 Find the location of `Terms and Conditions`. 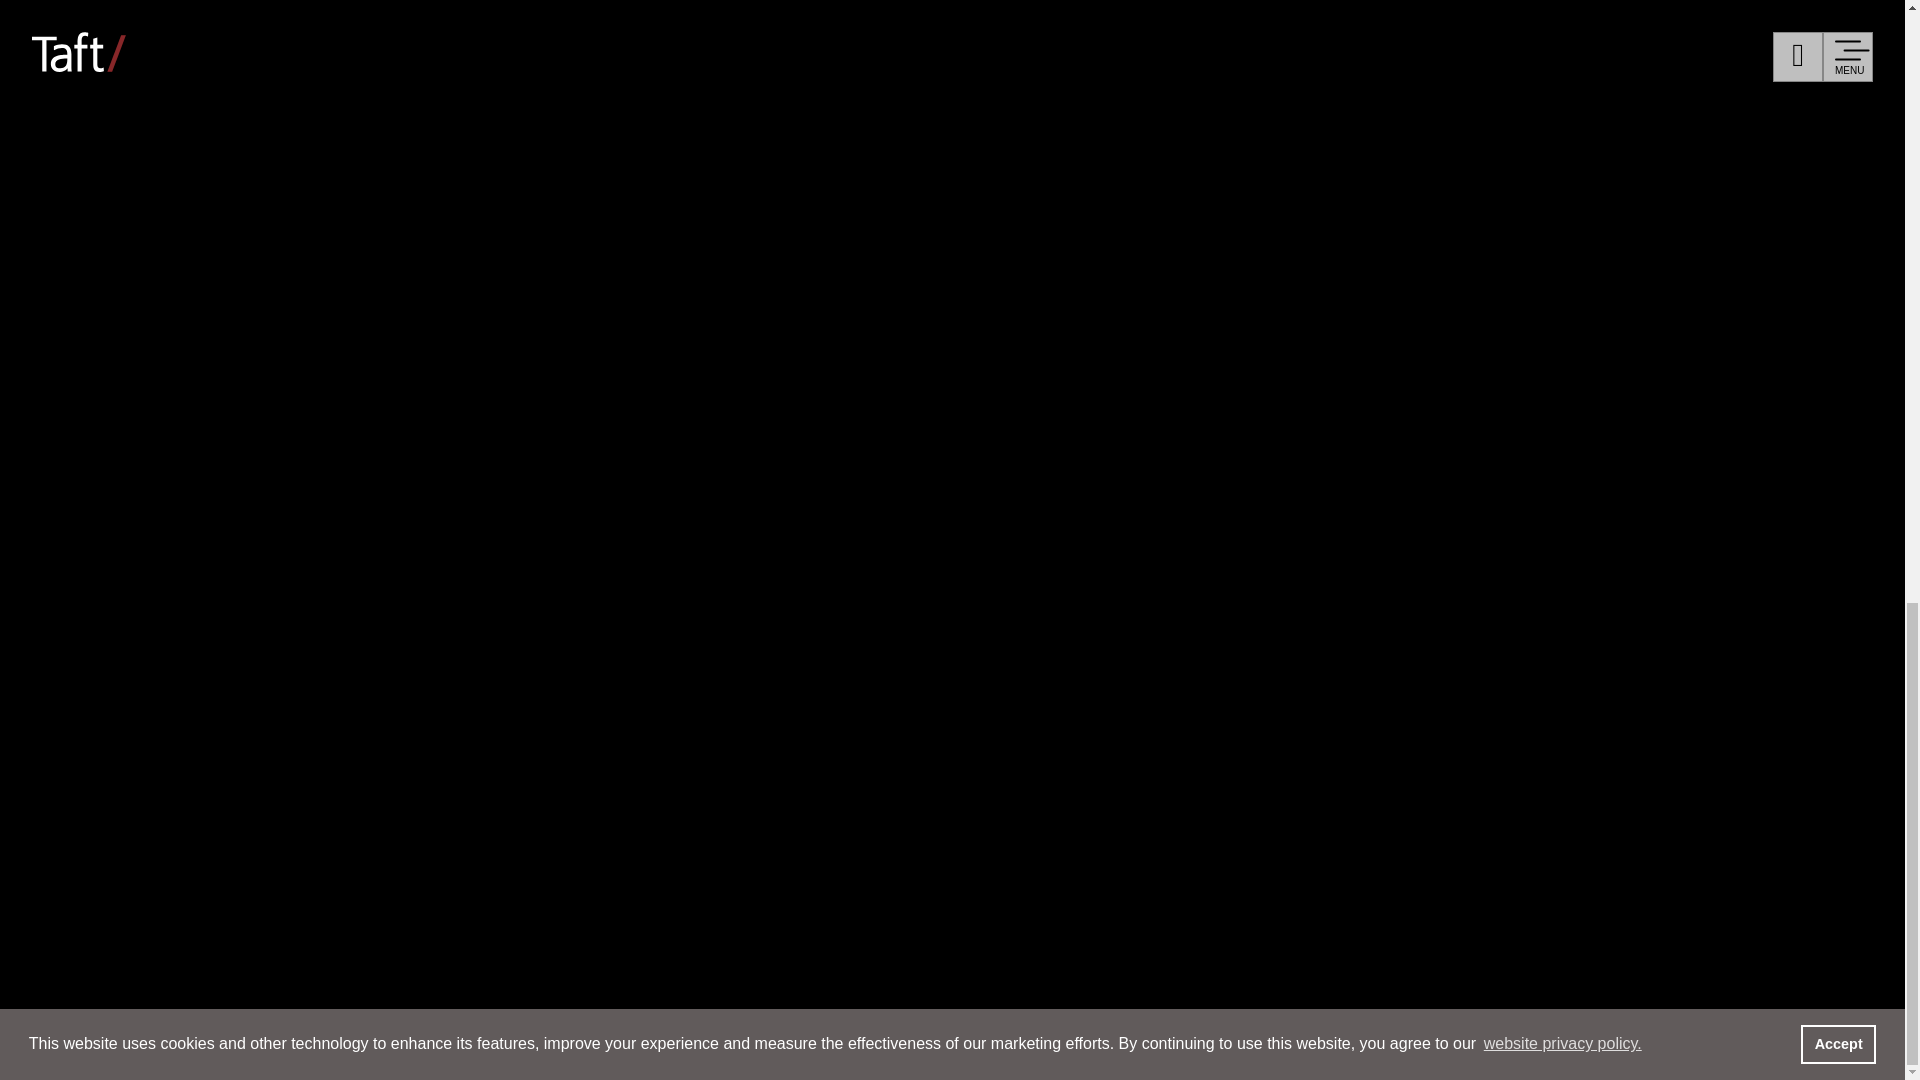

Terms and Conditions is located at coordinates (1470, 512).